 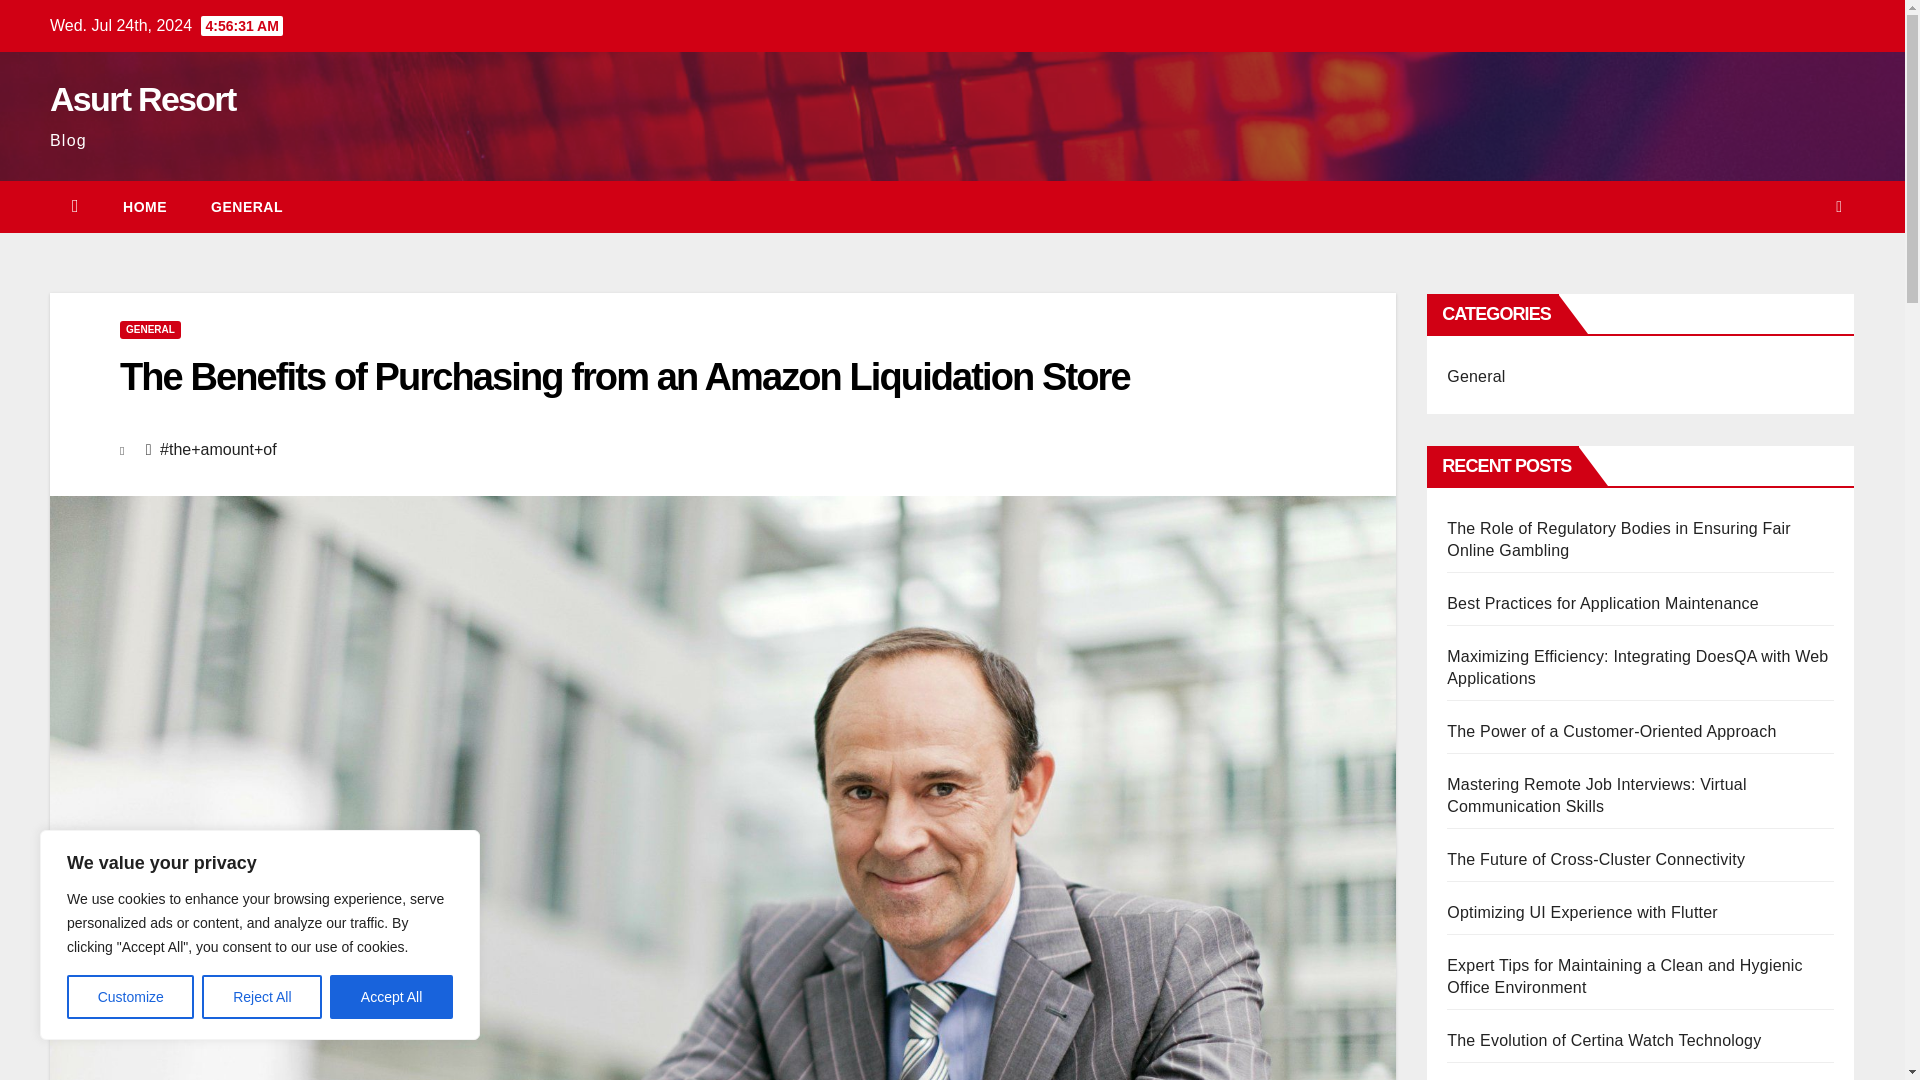 What do you see at coordinates (130, 997) in the screenshot?
I see `Customize` at bounding box center [130, 997].